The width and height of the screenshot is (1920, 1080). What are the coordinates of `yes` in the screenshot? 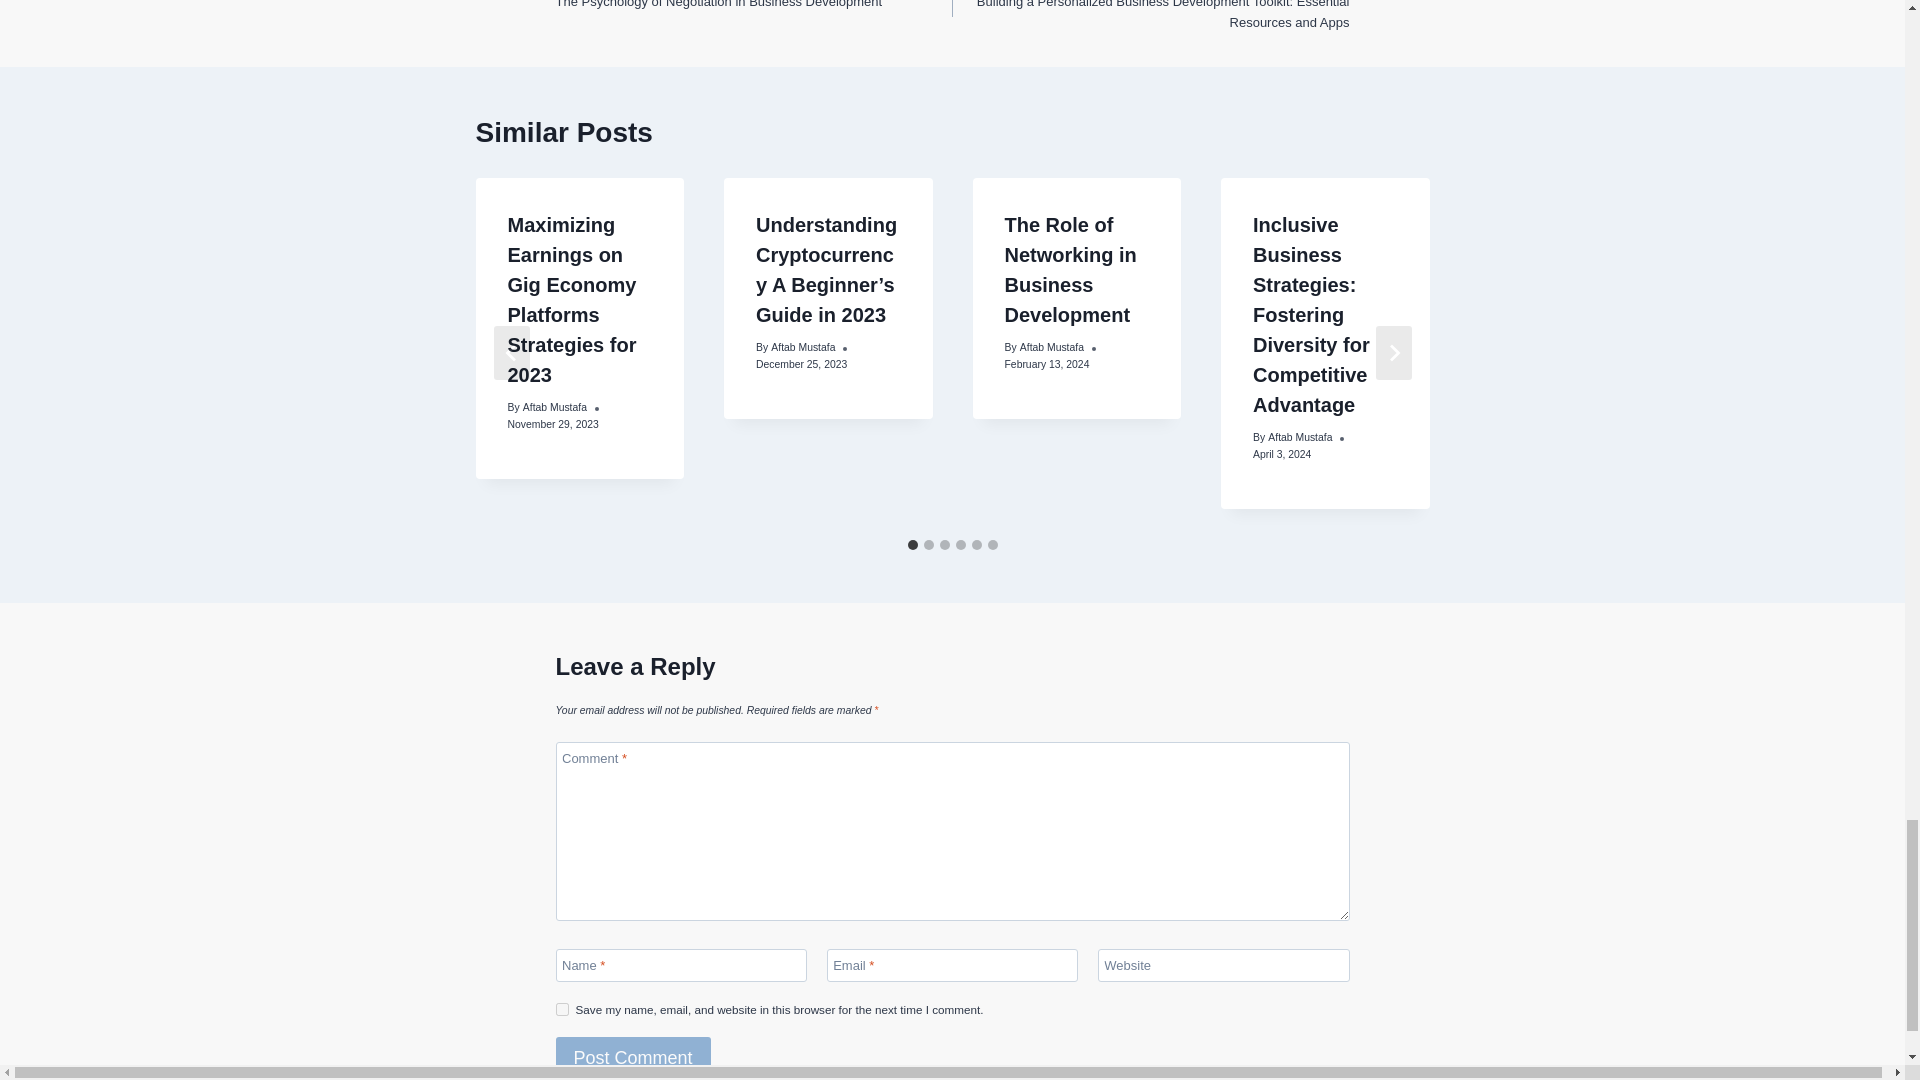 It's located at (562, 1010).